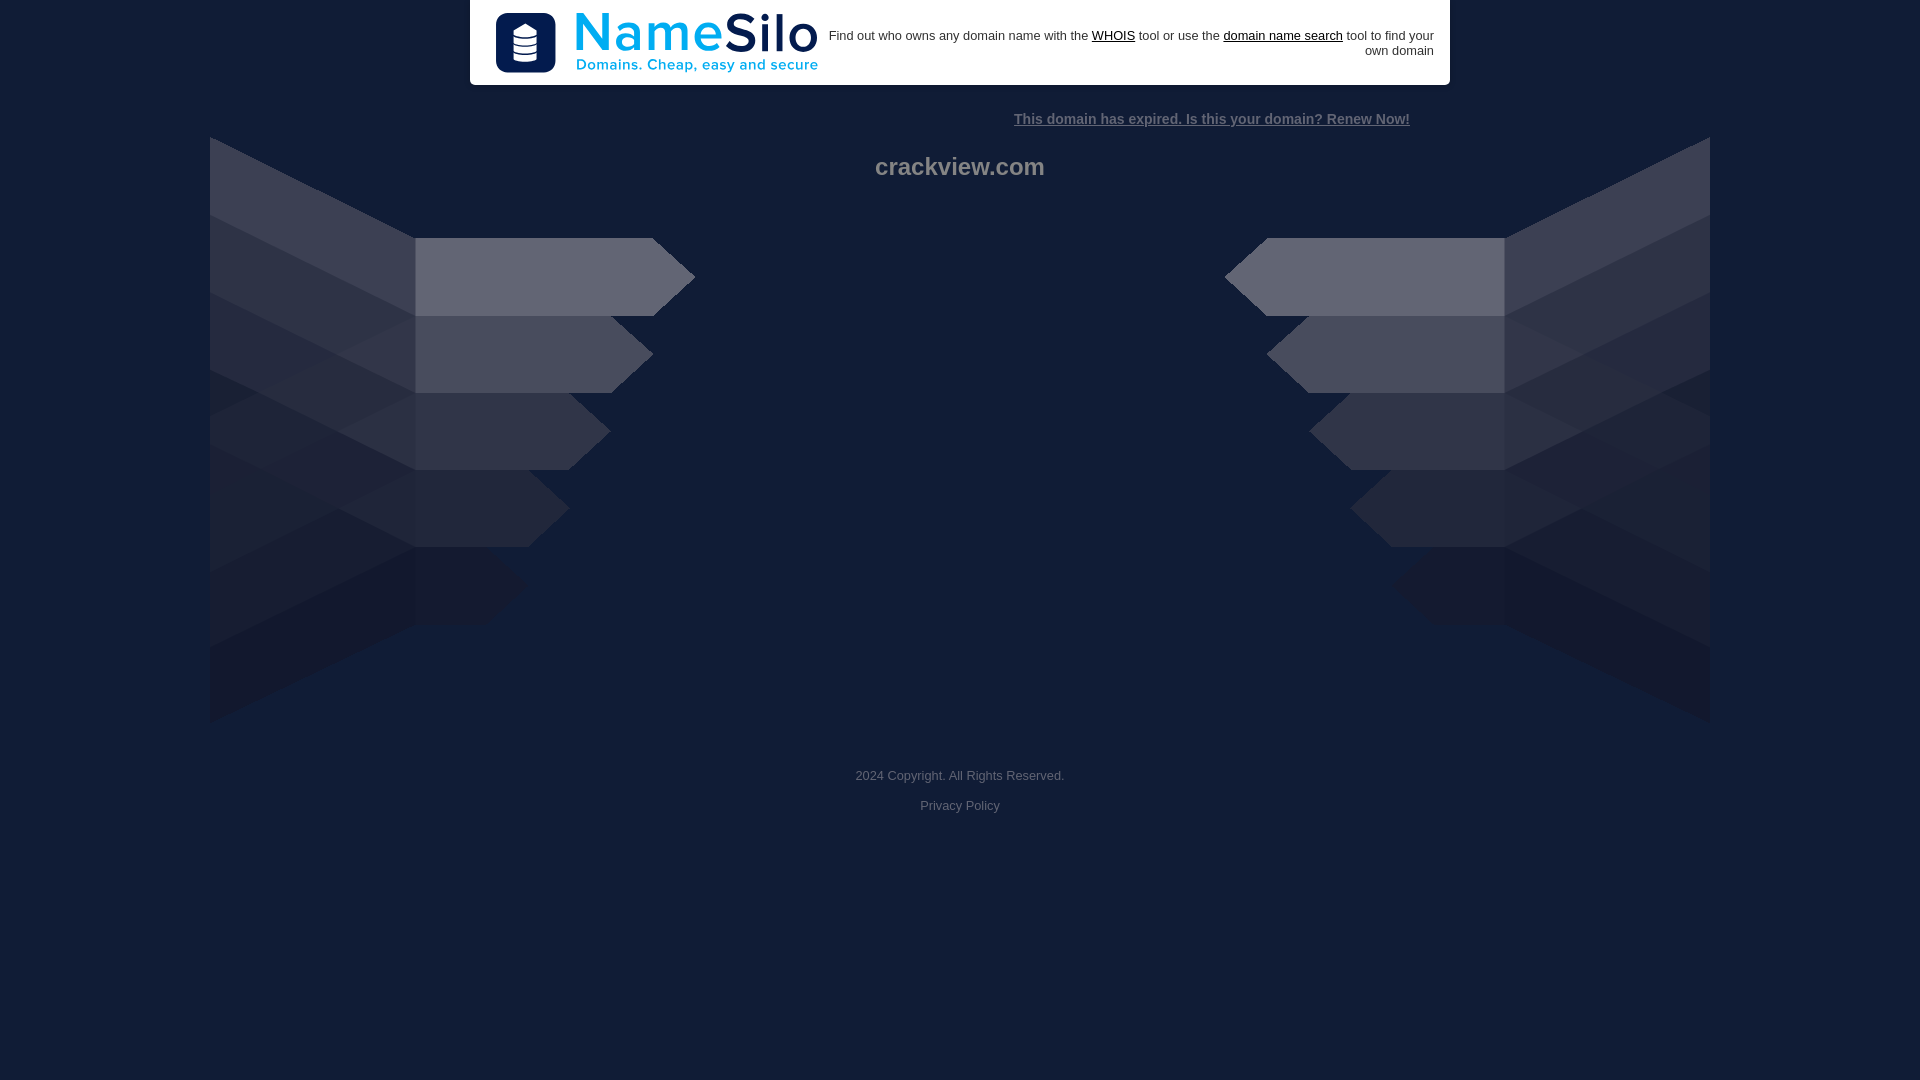 This screenshot has width=1920, height=1080. I want to click on WHOIS, so click(1113, 36).